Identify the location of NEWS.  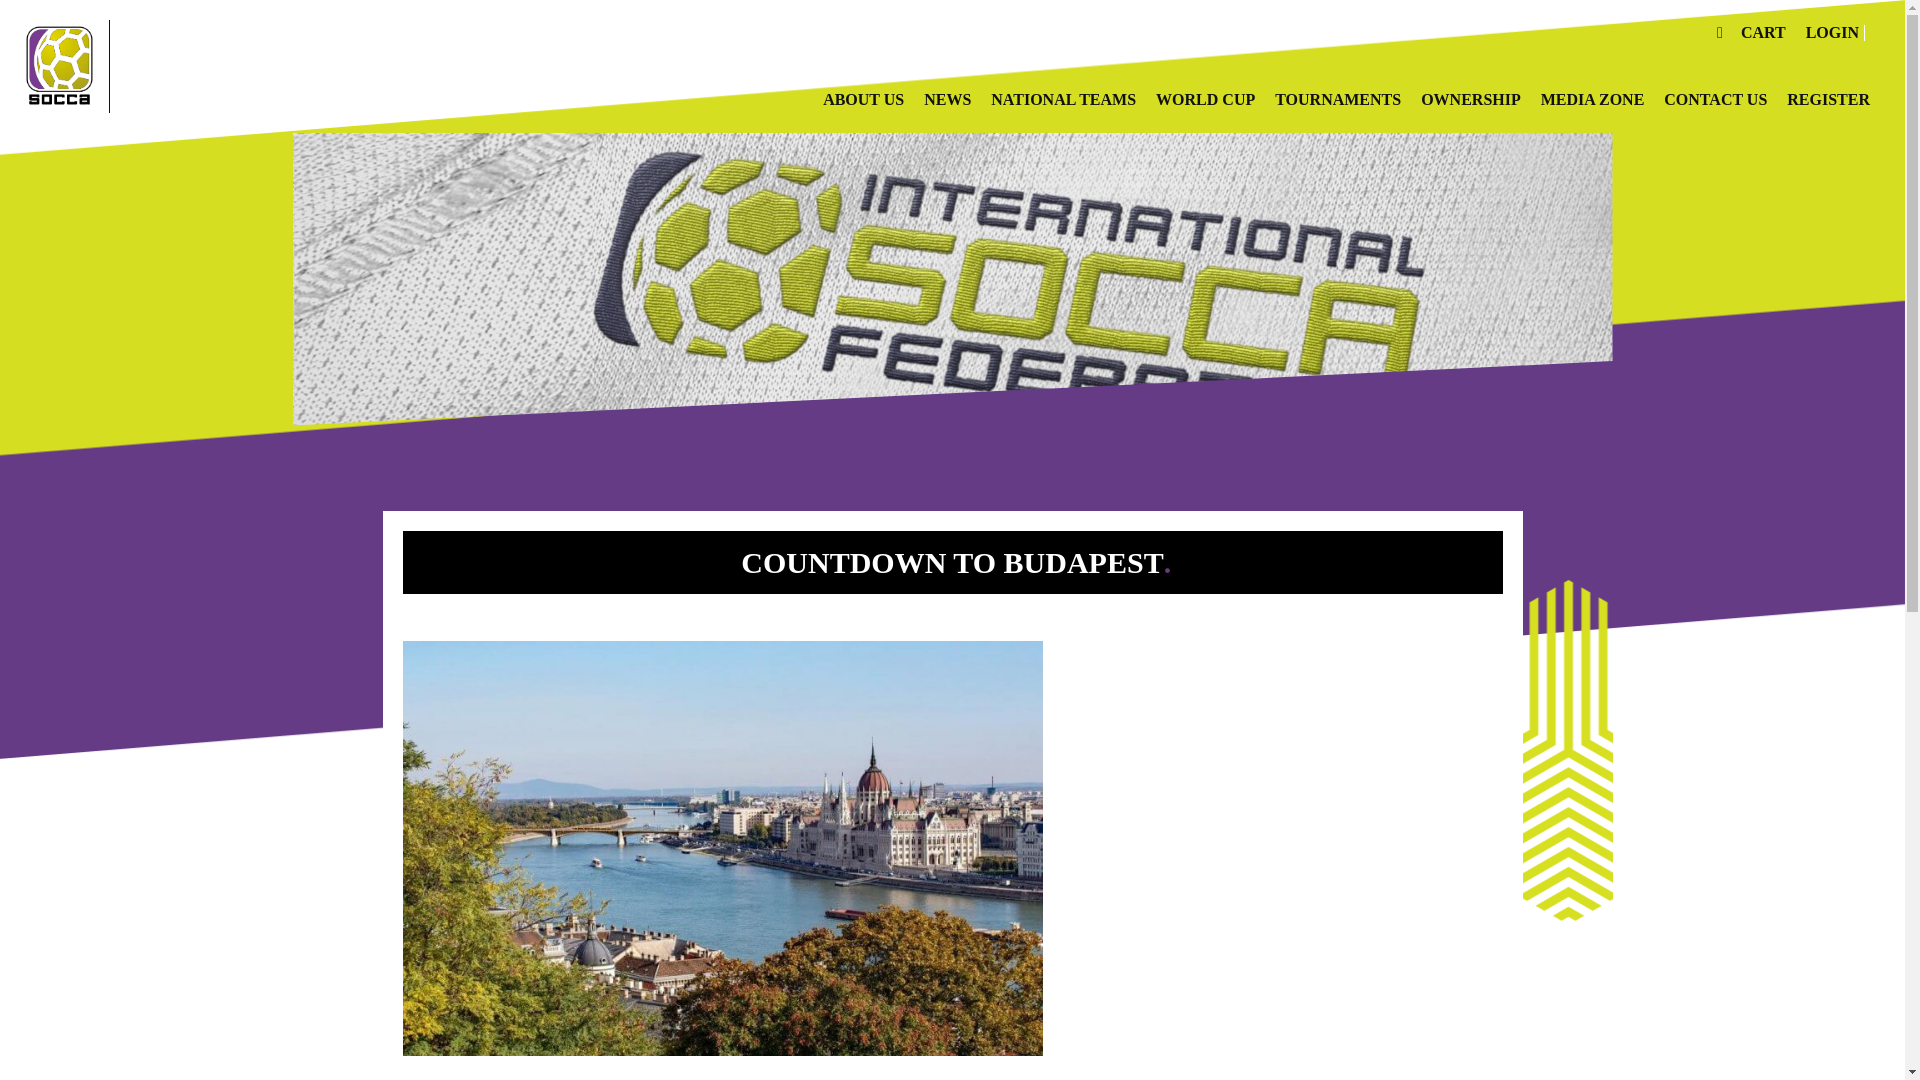
(947, 100).